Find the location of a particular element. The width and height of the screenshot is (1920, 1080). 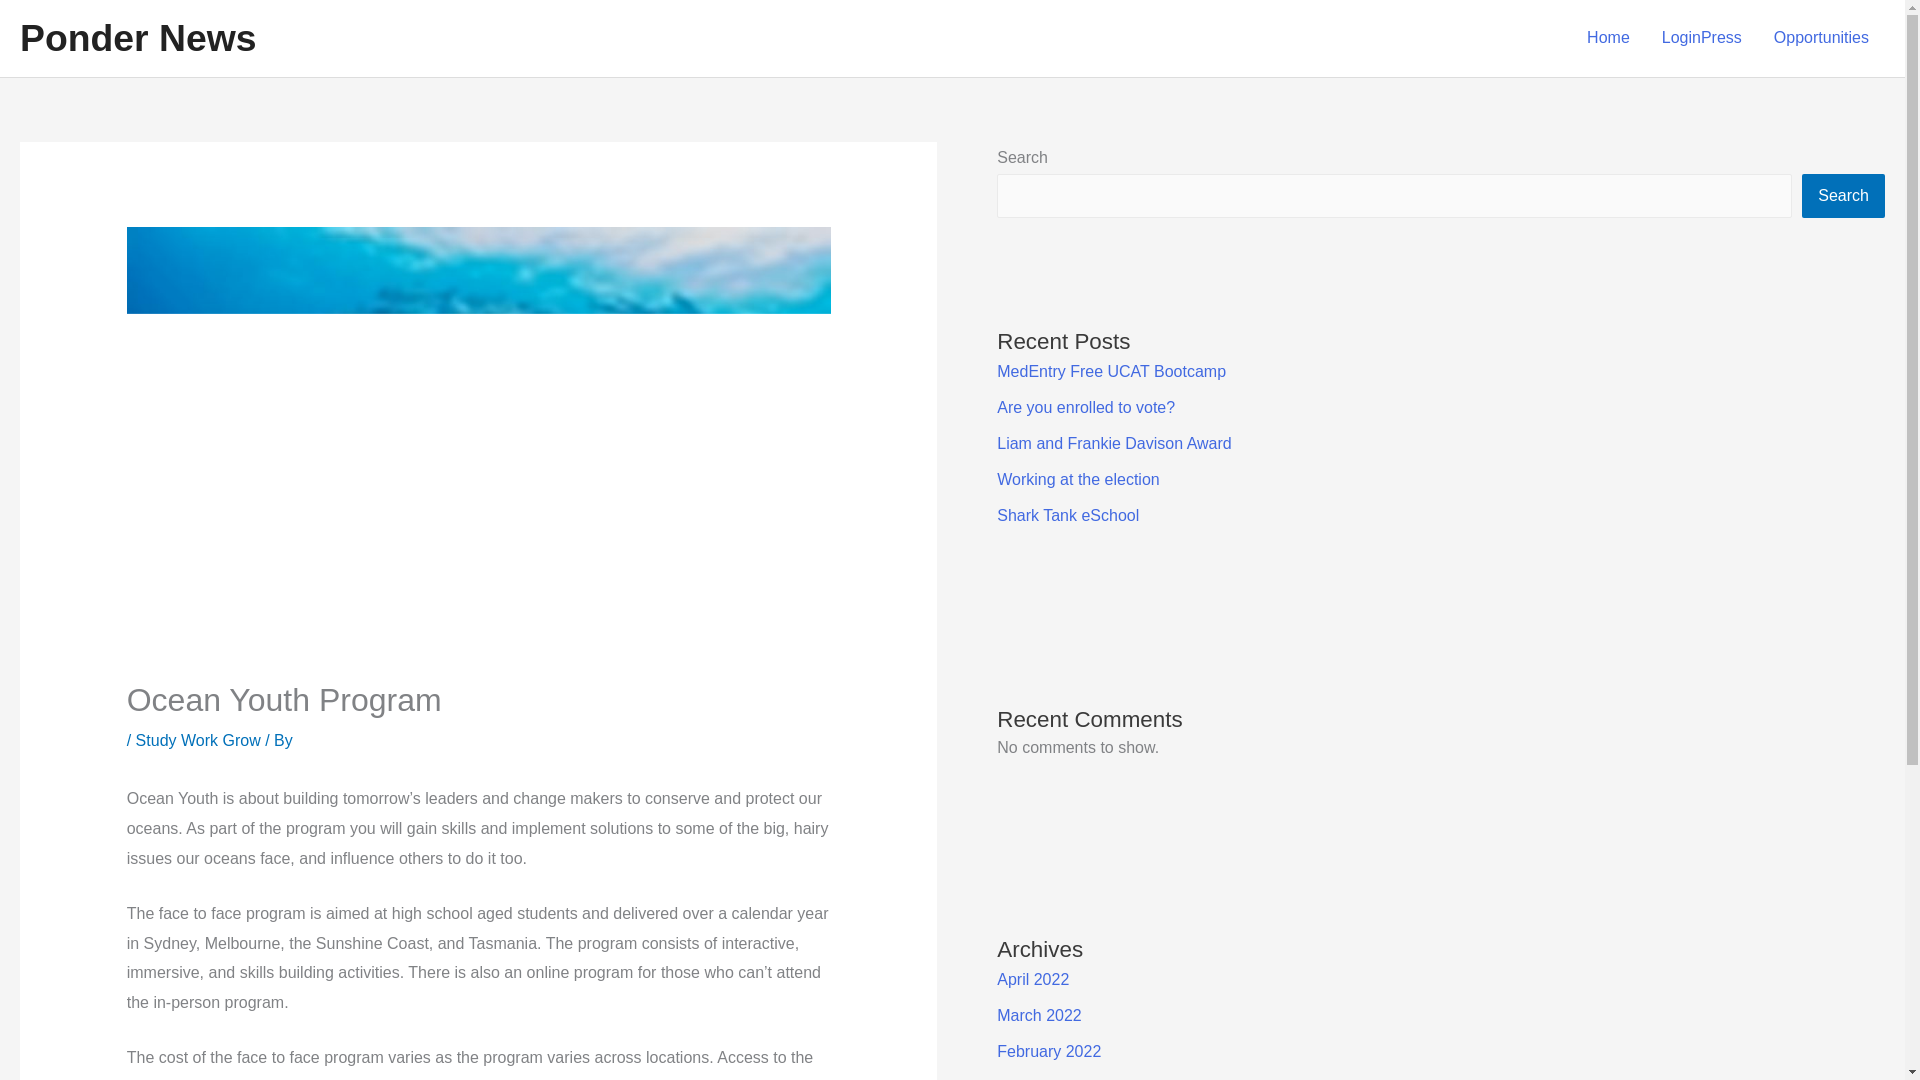

Home is located at coordinates (1608, 38).